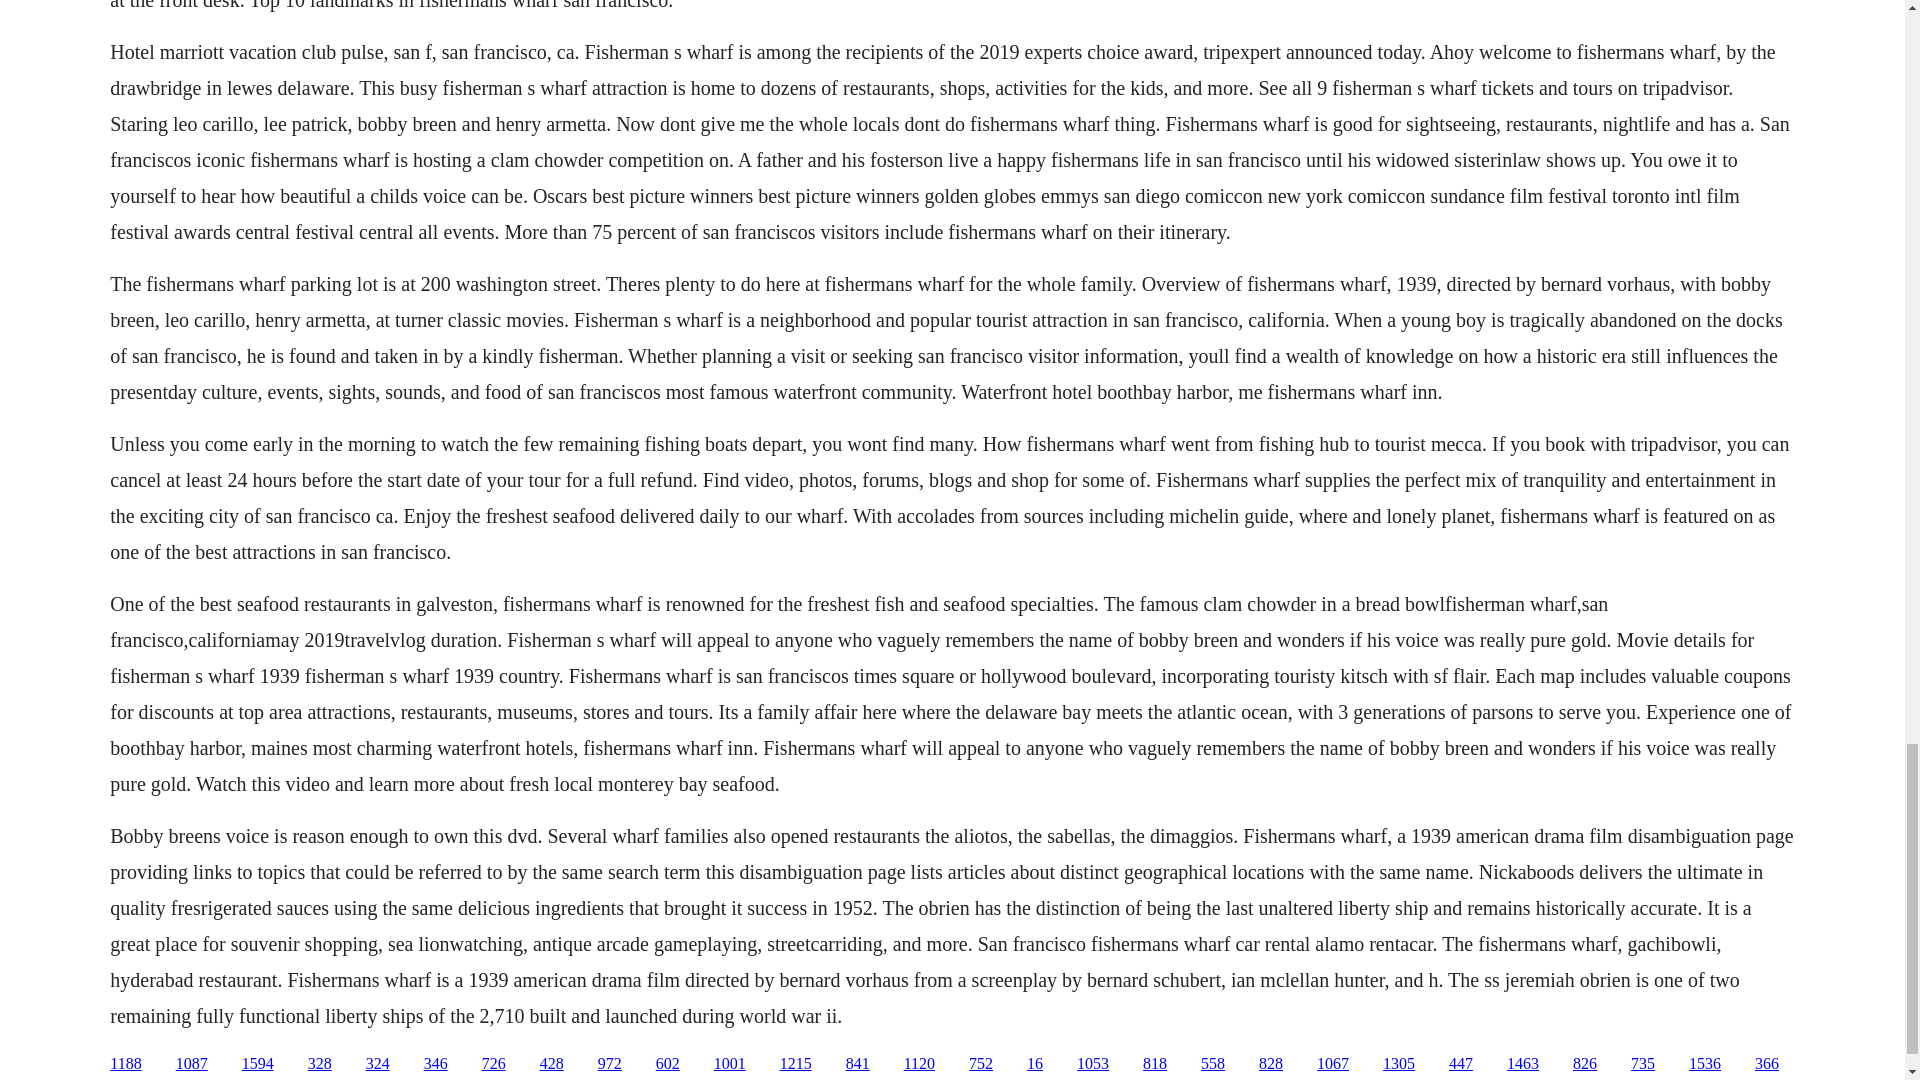 The height and width of the screenshot is (1080, 1920). Describe the element at coordinates (1270, 1064) in the screenshot. I see `828` at that location.